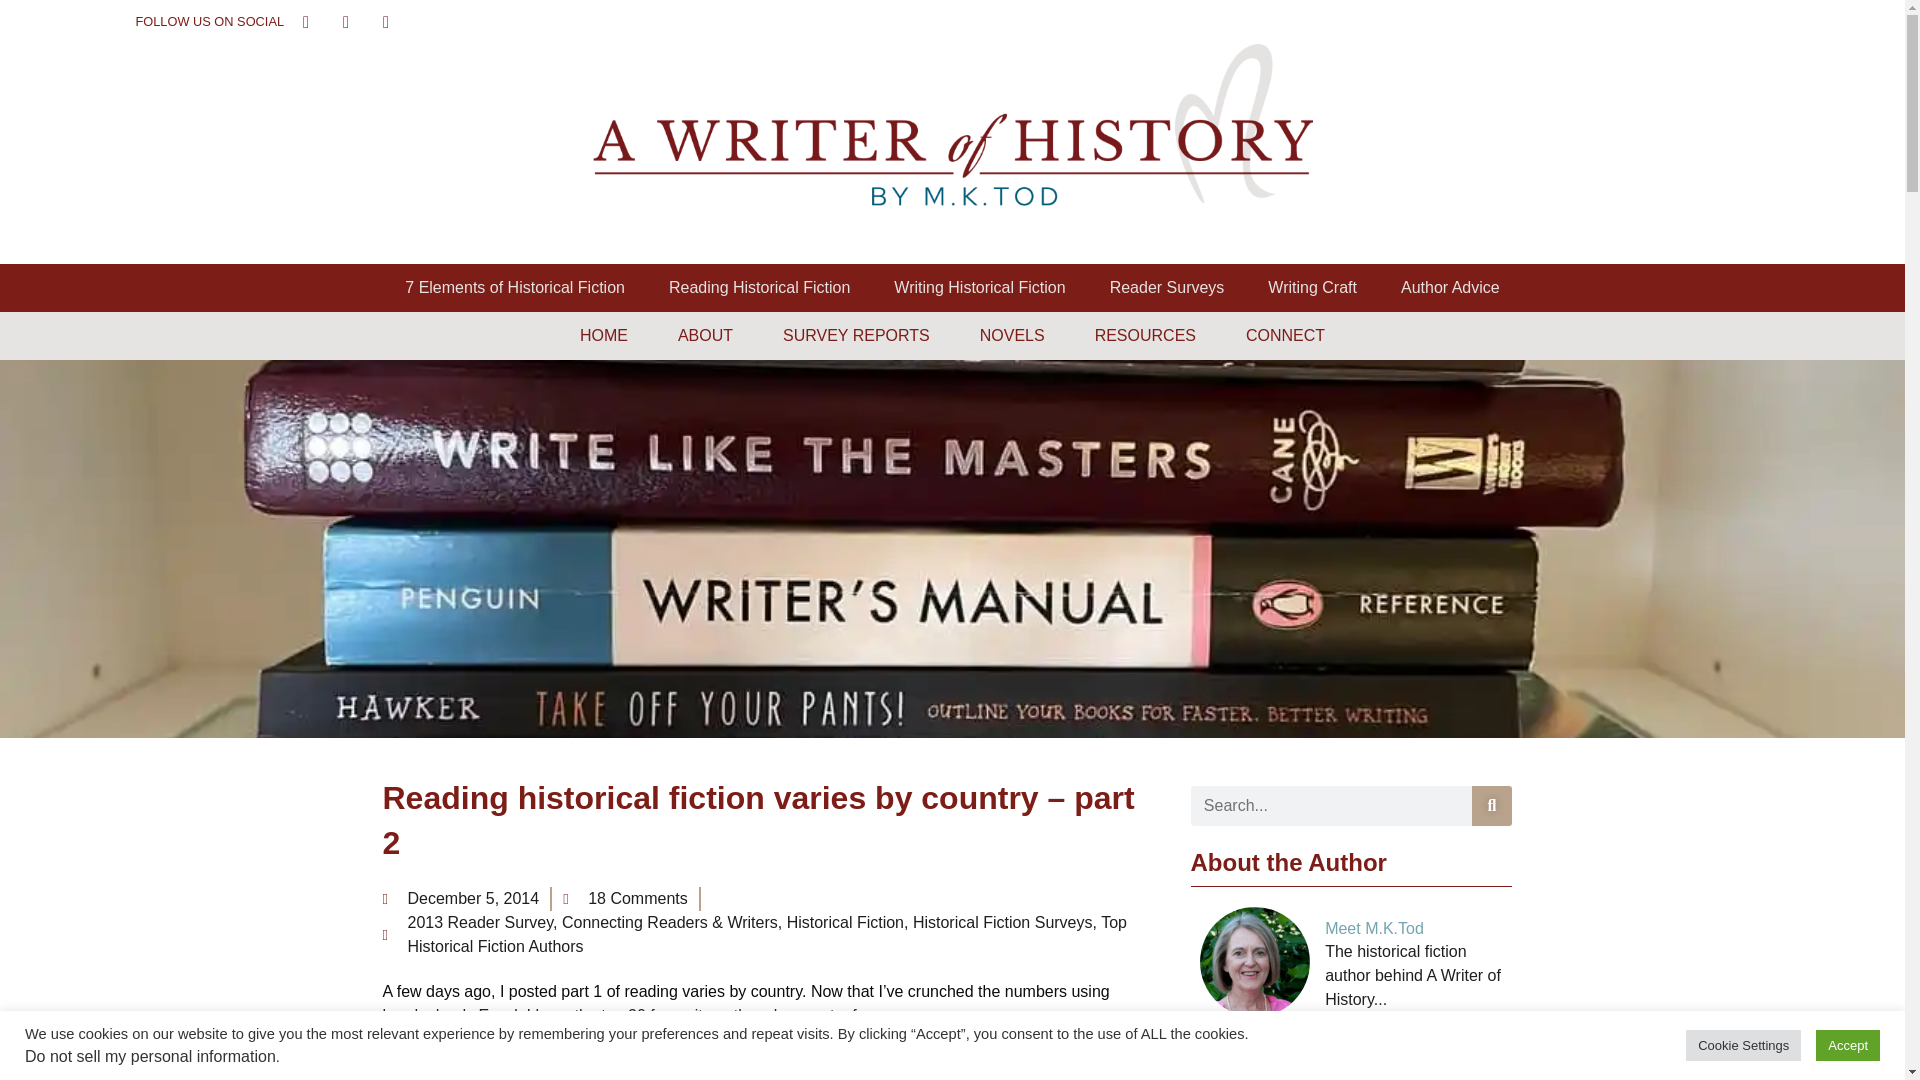  I want to click on ABOUT, so click(705, 336).